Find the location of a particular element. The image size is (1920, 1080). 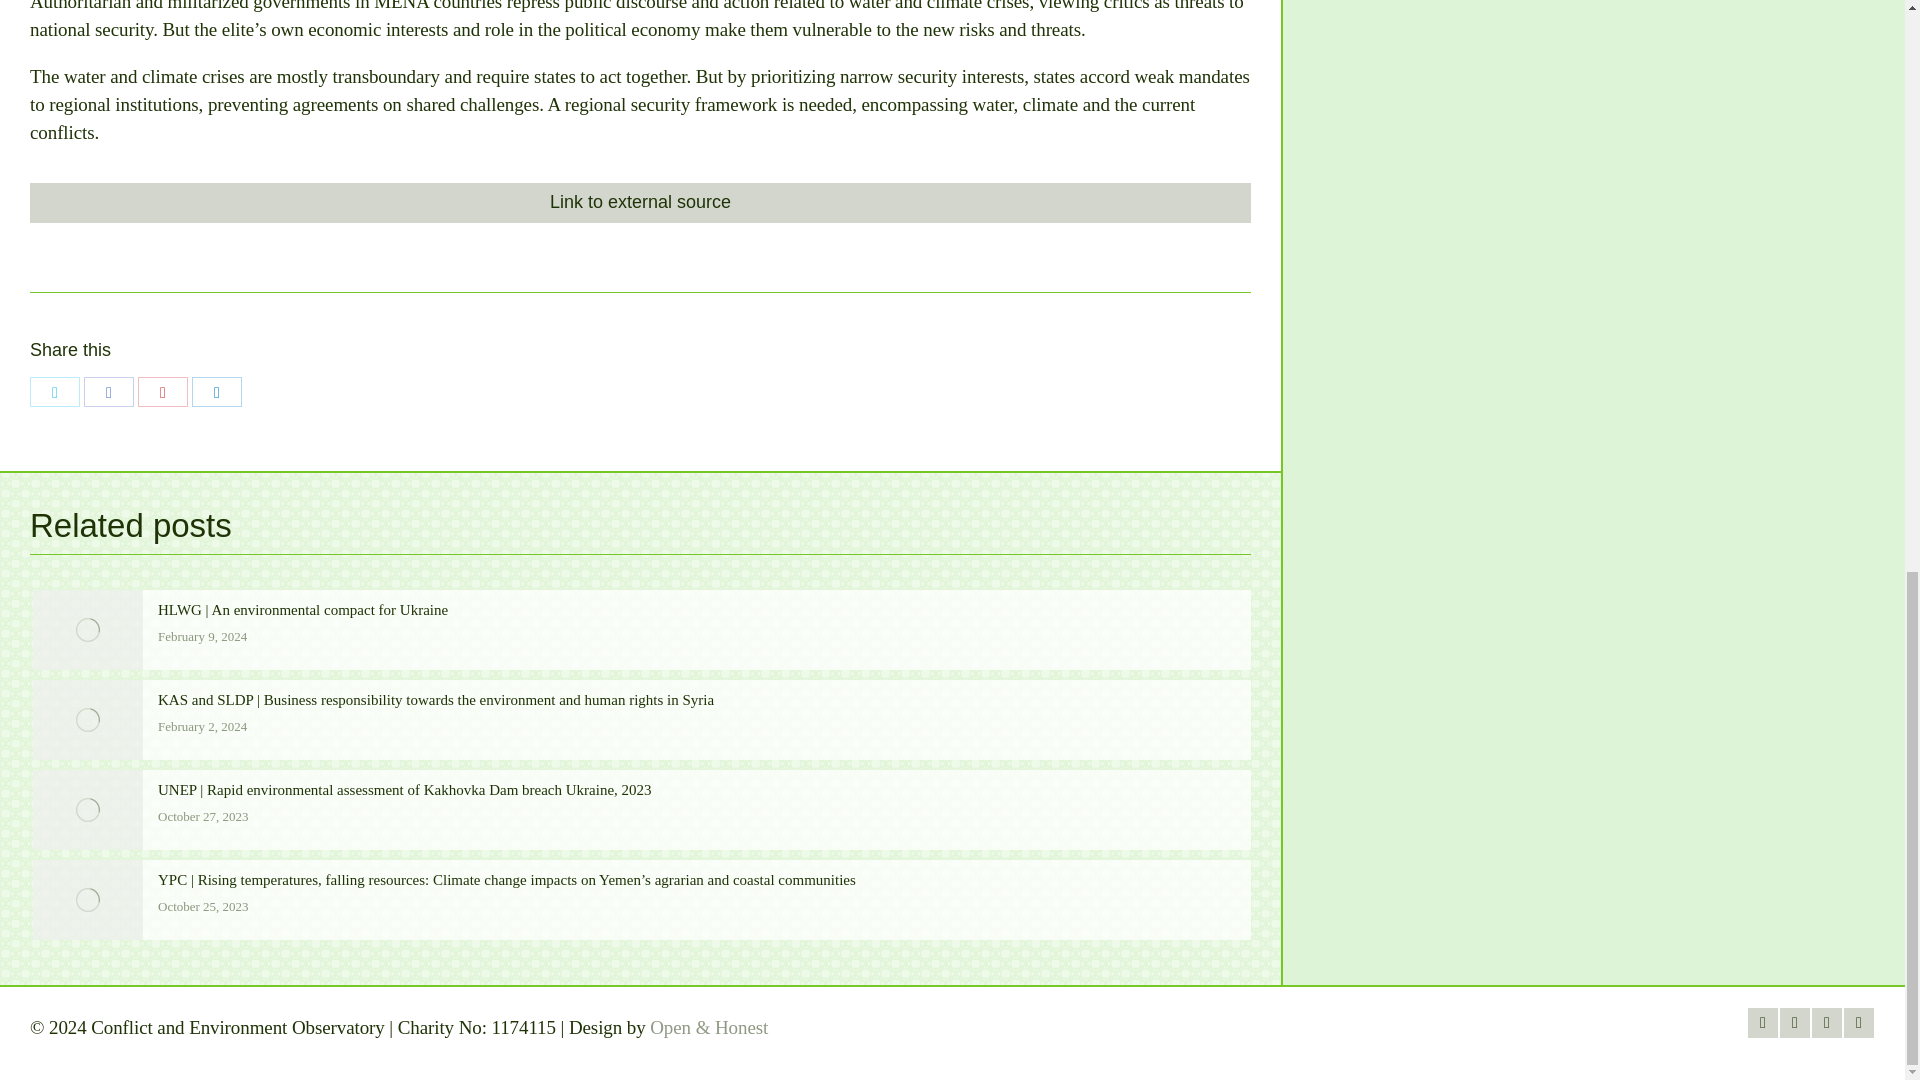

Pinterest is located at coordinates (163, 392).